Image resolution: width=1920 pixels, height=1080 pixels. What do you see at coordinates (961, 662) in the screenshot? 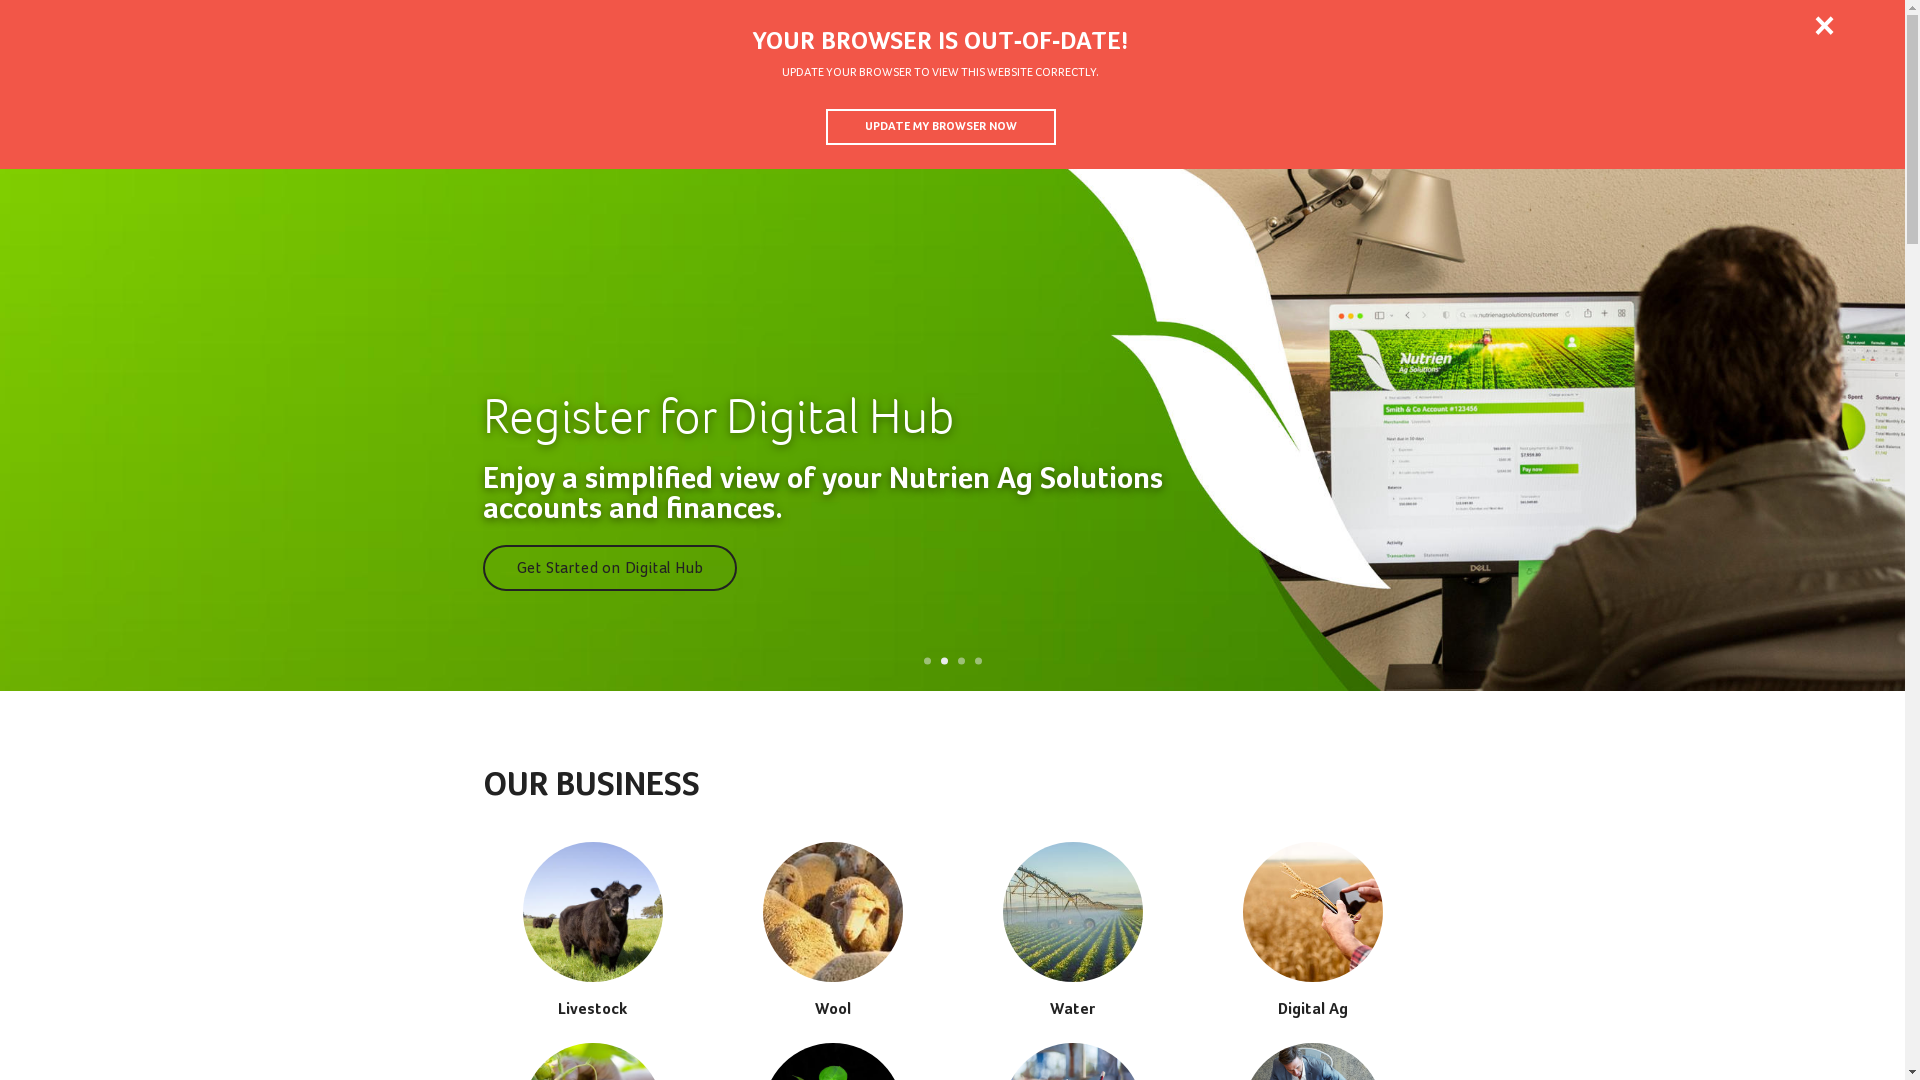
I see `3` at bounding box center [961, 662].